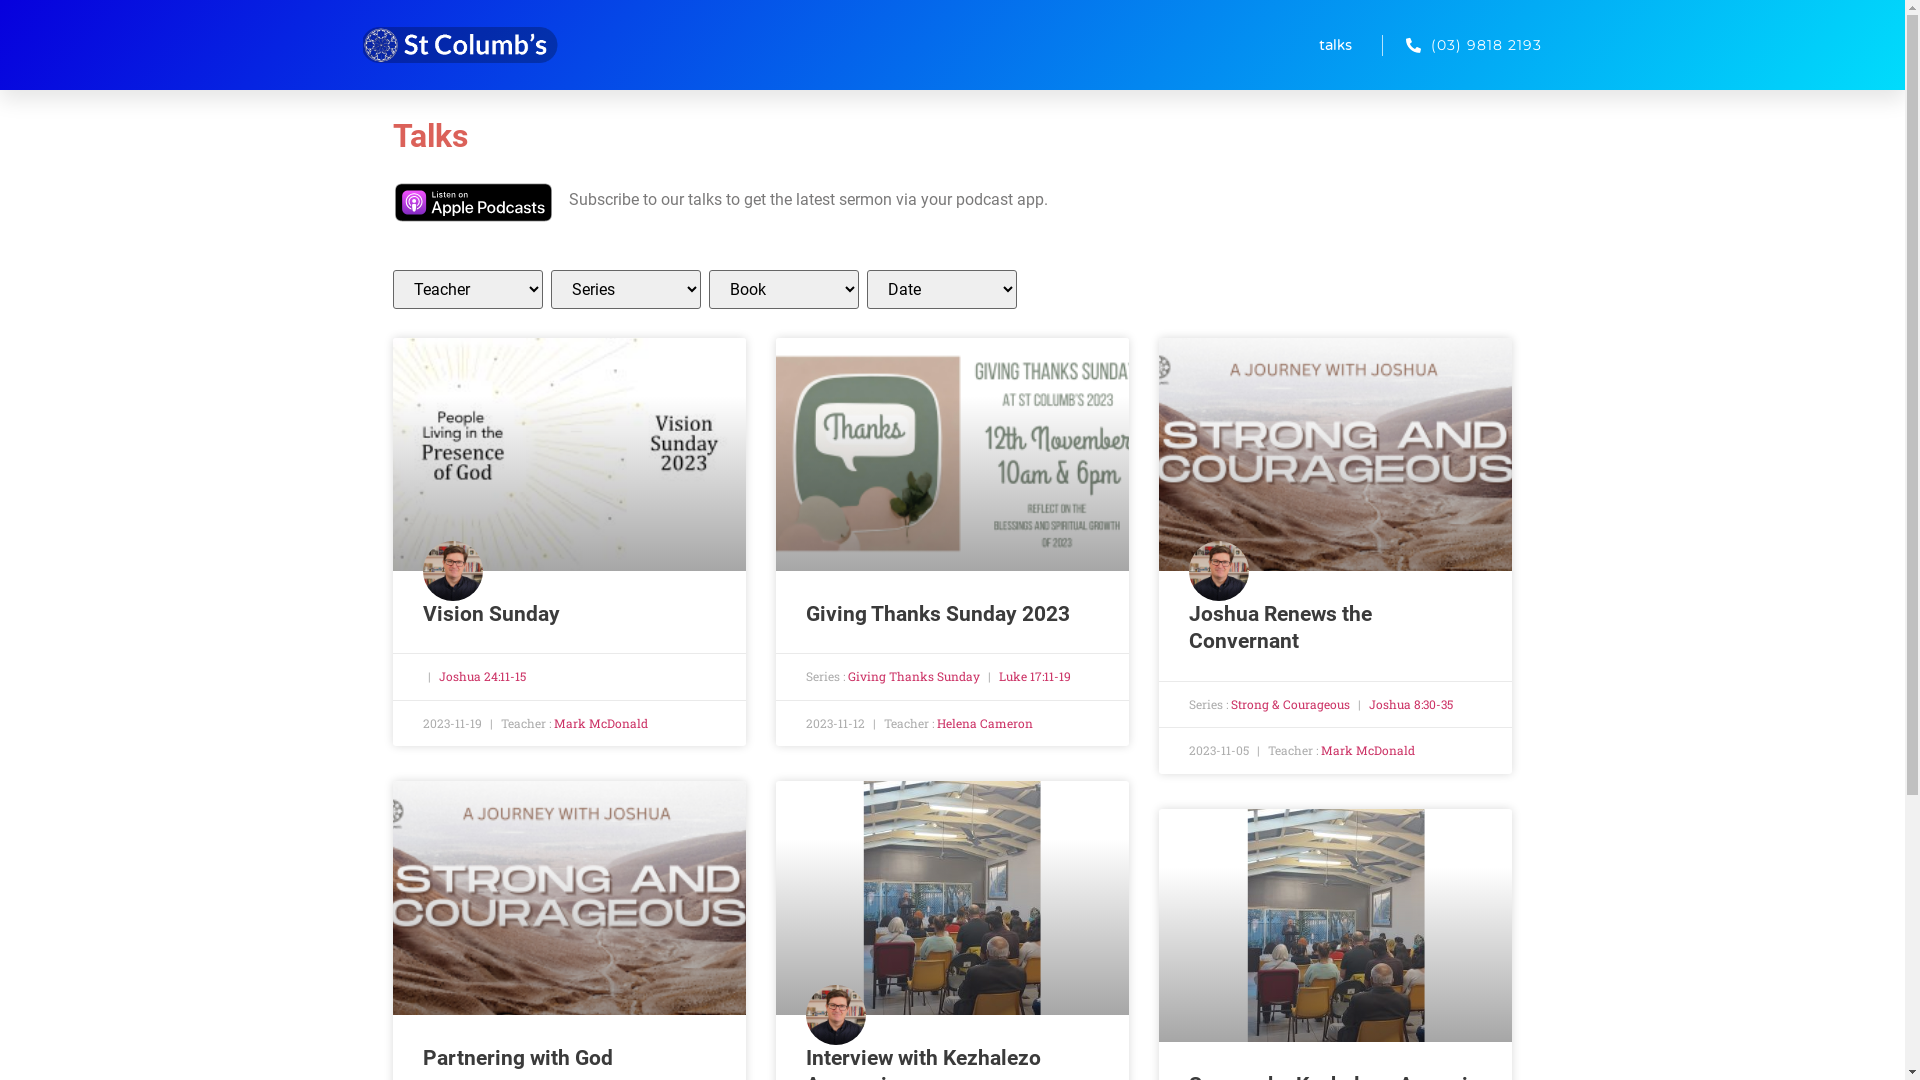  What do you see at coordinates (1368, 750) in the screenshot?
I see `Mark McDonald` at bounding box center [1368, 750].